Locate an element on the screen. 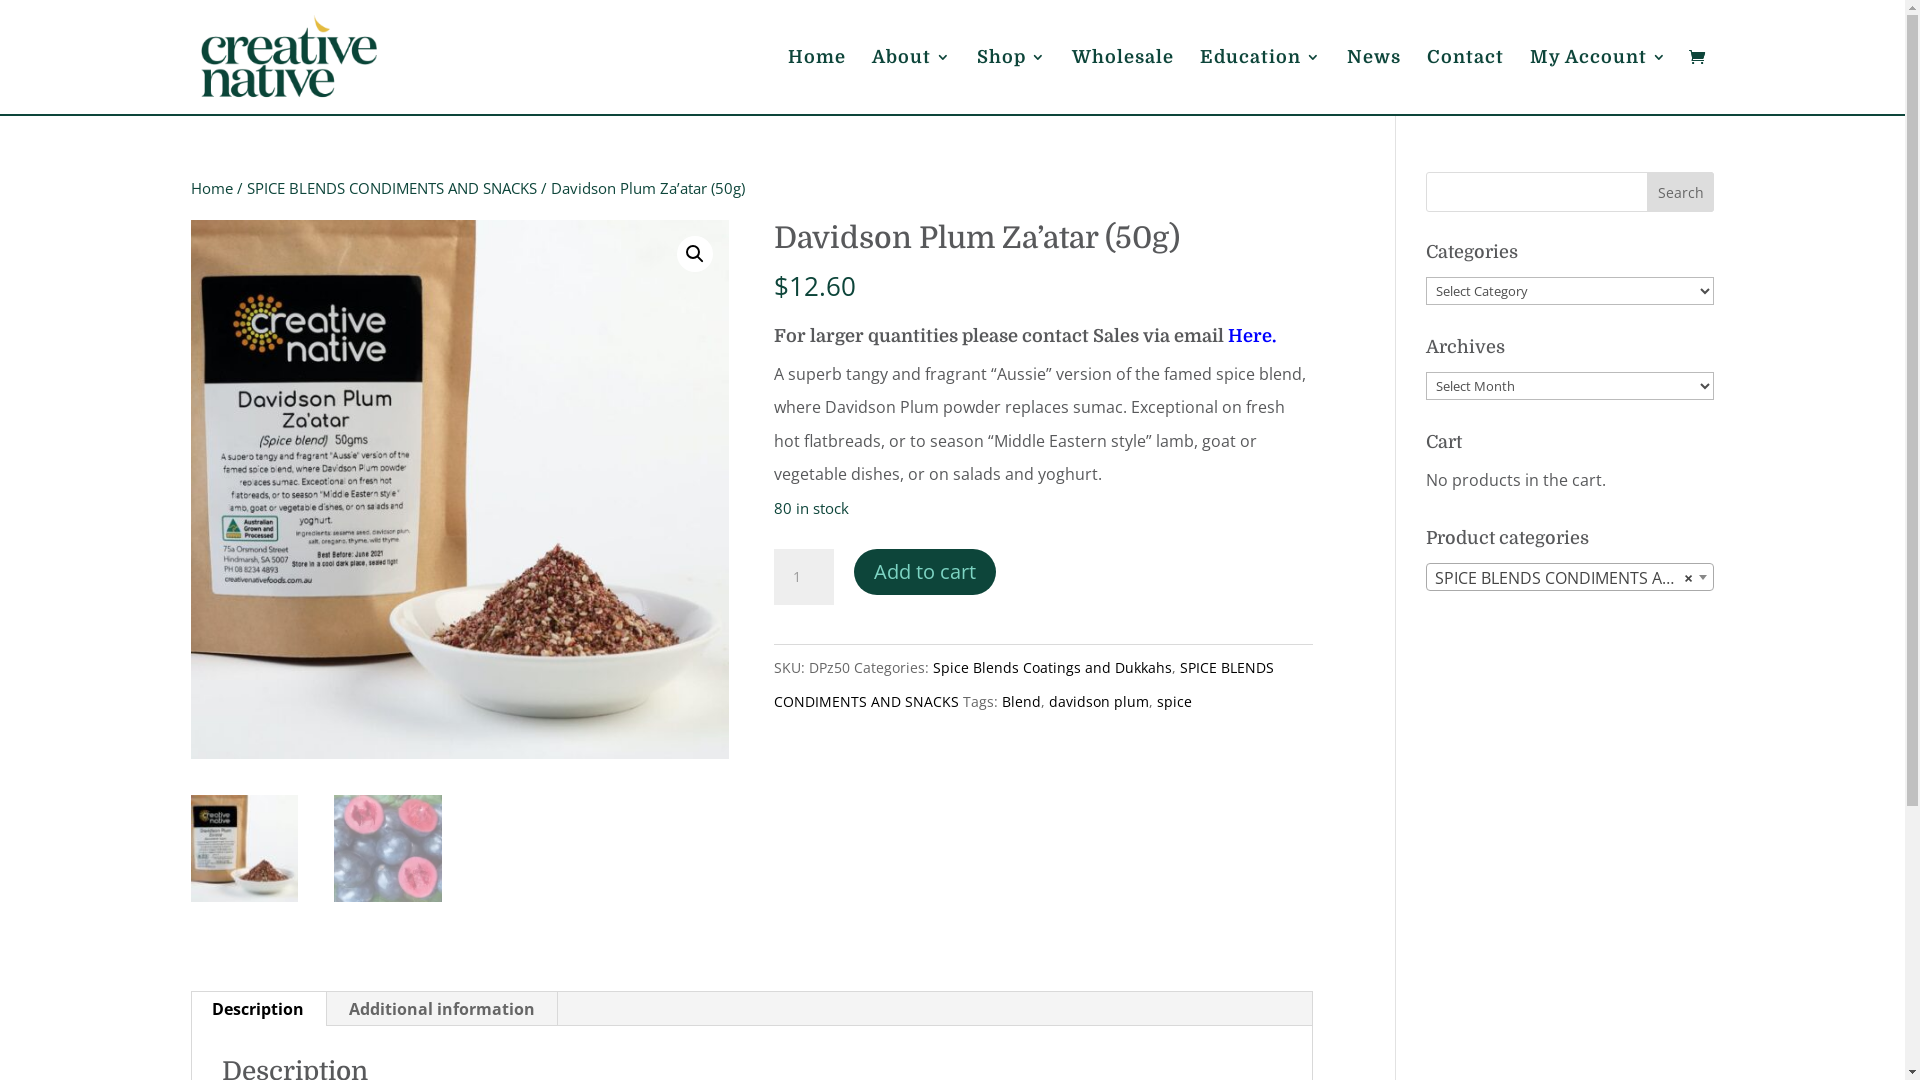  Davidson Plum, cut and whole is located at coordinates (998, 489).